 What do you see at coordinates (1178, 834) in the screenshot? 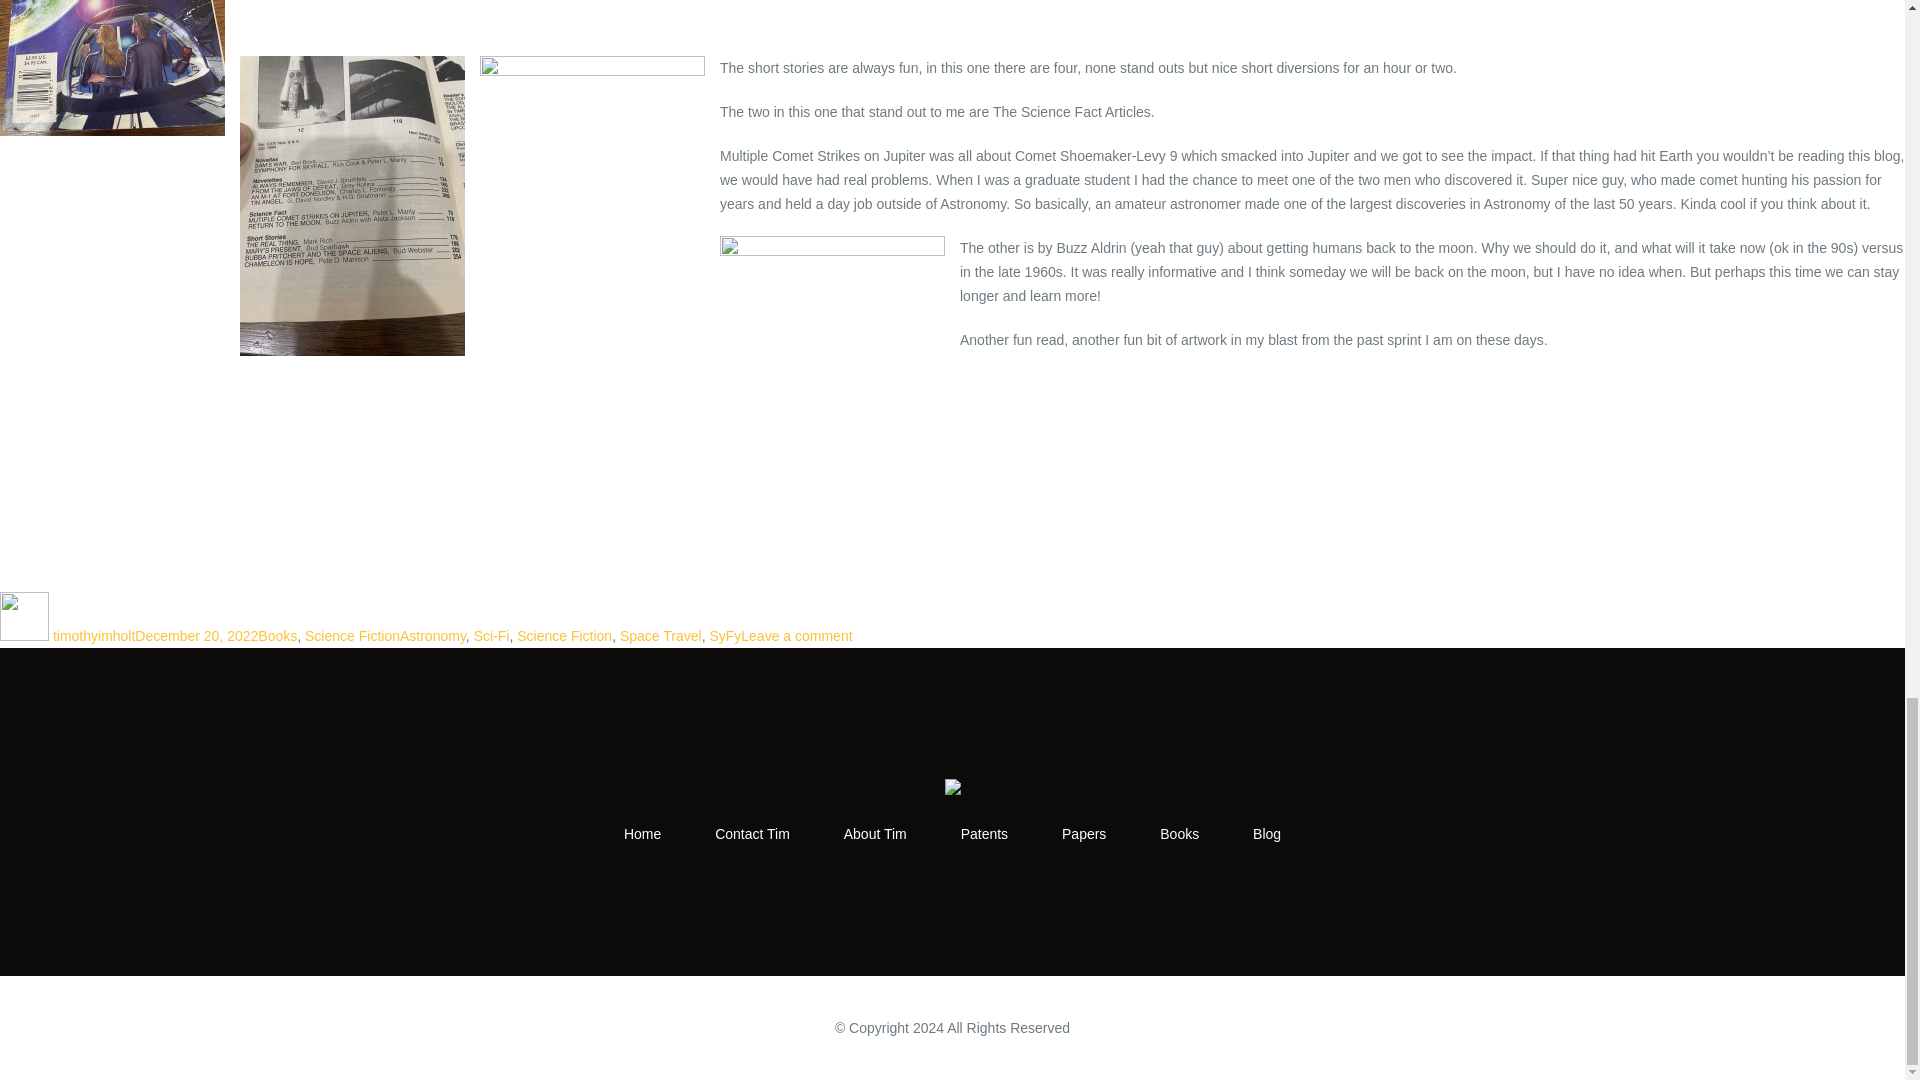
I see `Books` at bounding box center [1178, 834].